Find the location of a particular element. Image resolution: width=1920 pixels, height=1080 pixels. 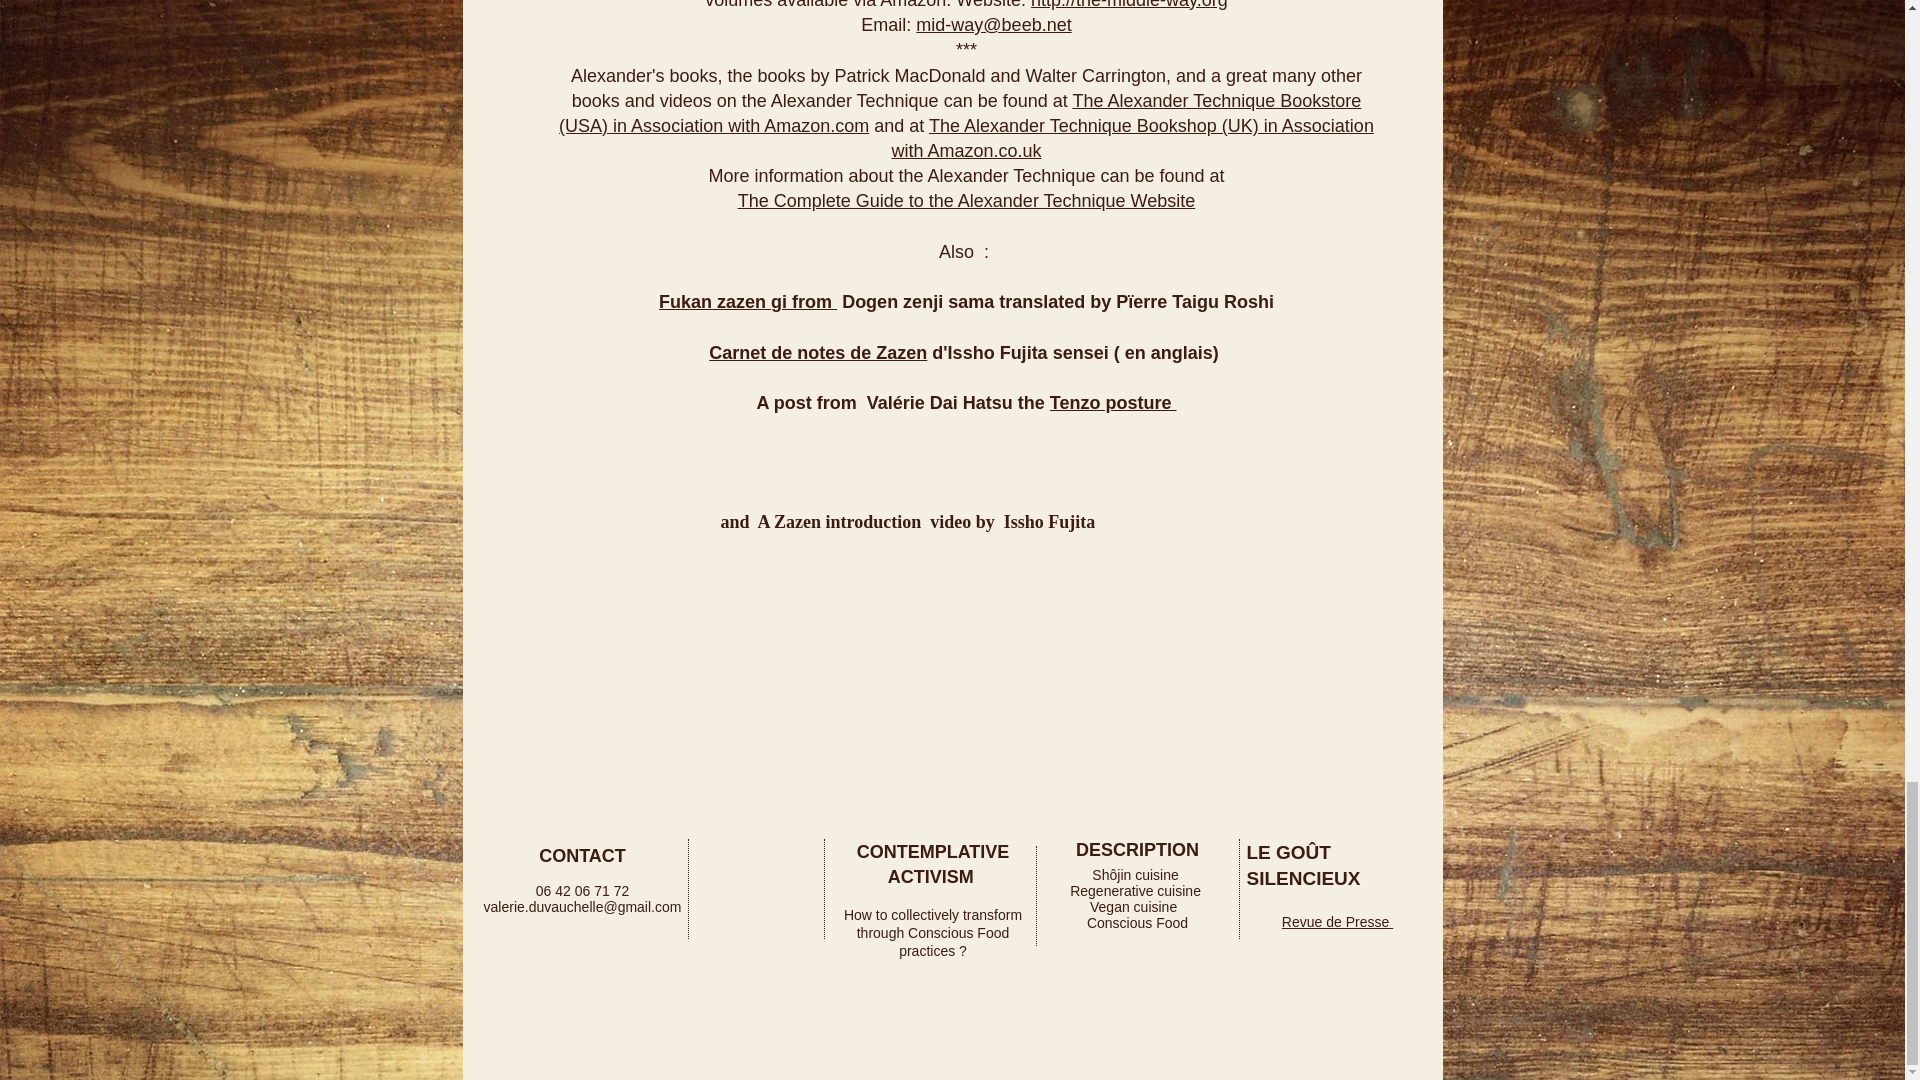

The Complete Guide to the Alexander Technique Website is located at coordinates (966, 200).